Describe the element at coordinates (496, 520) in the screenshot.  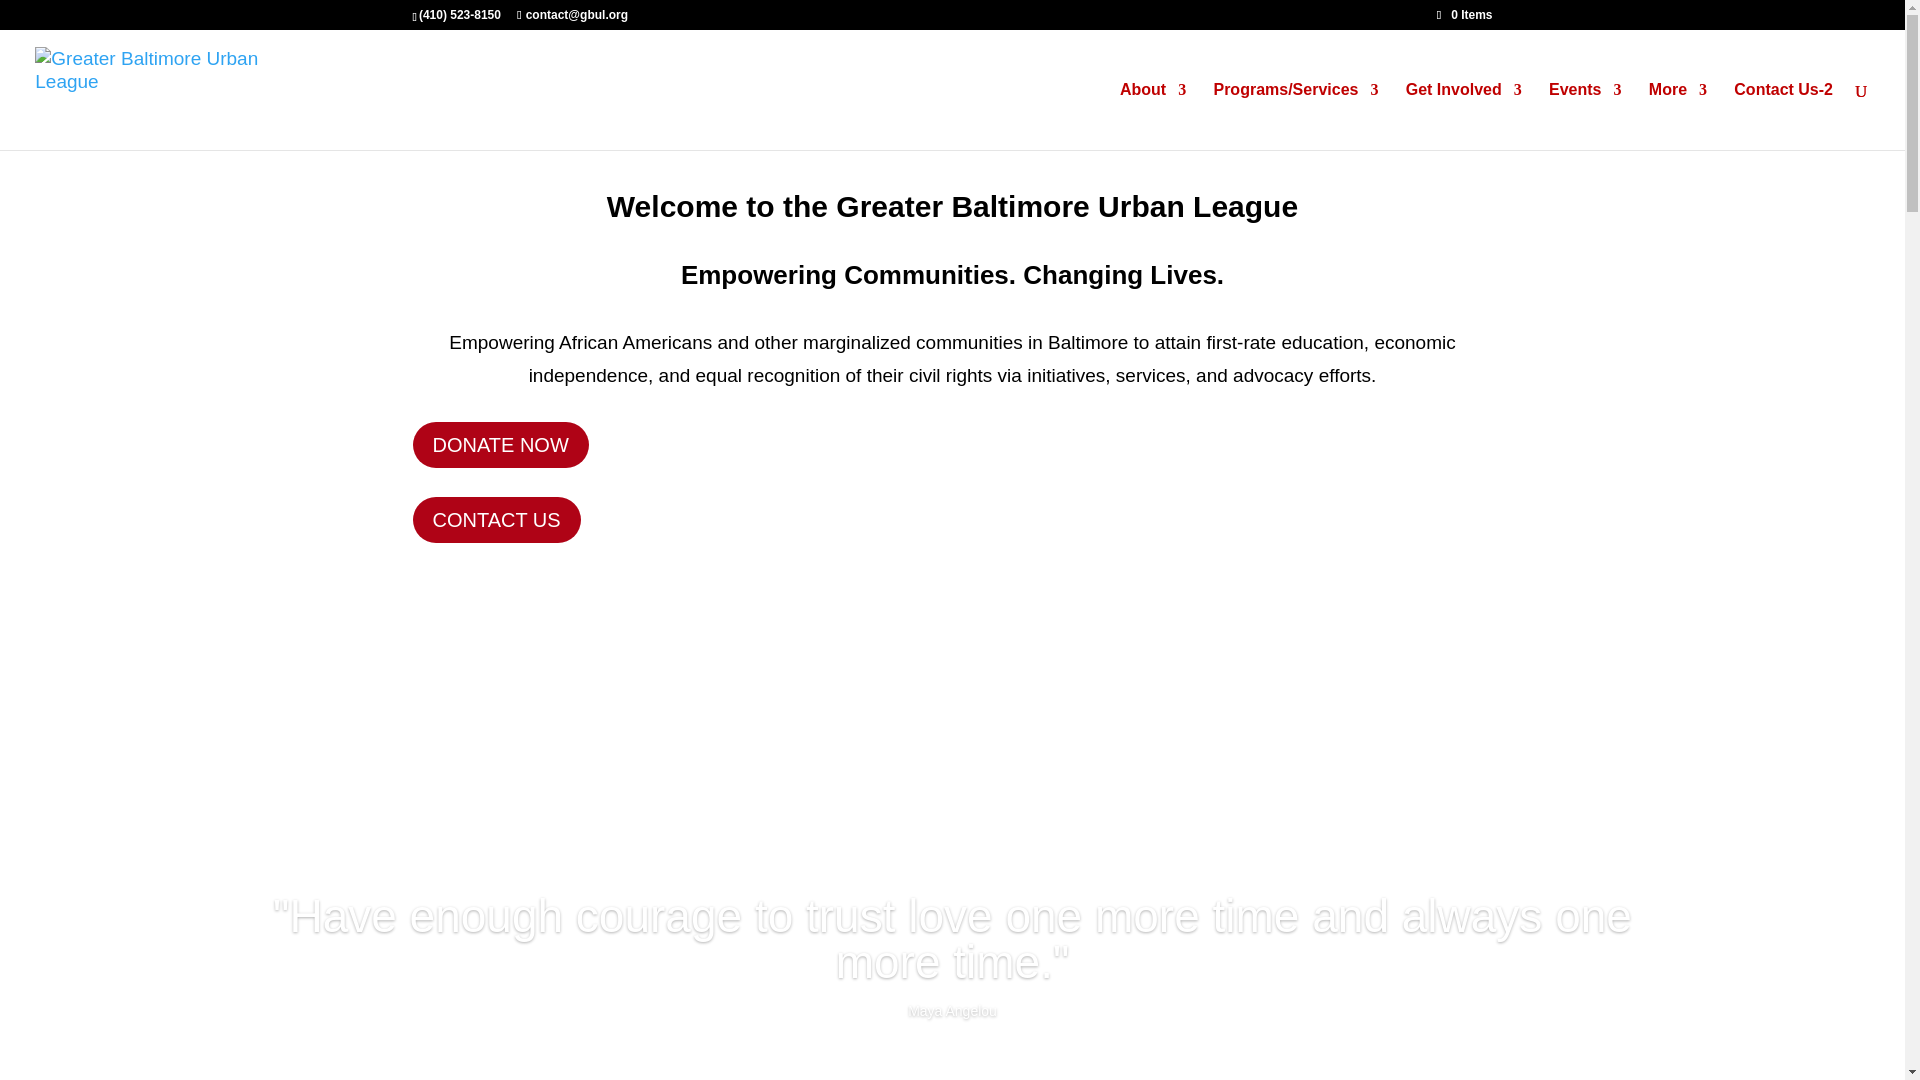
I see `CONTACT US` at that location.